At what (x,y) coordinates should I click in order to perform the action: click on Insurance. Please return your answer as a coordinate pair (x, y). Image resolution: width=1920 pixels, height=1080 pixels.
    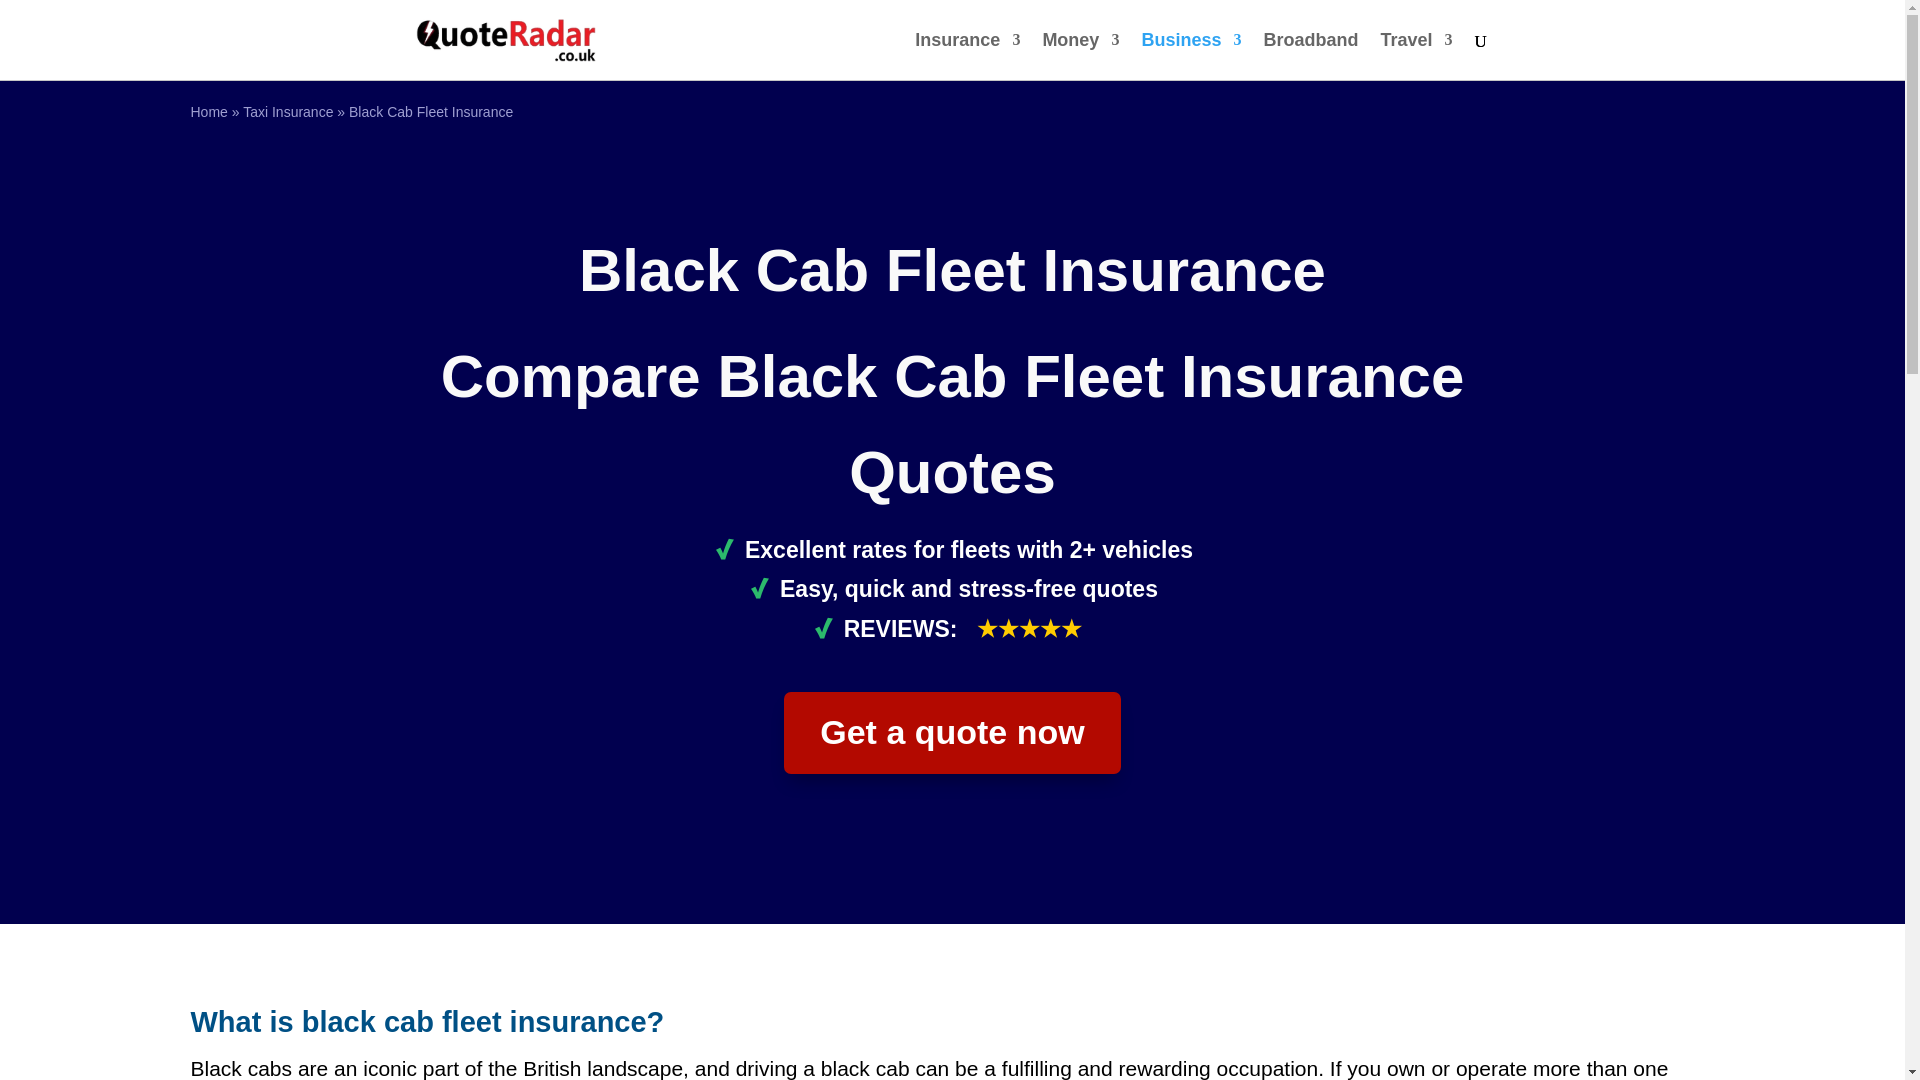
    Looking at the image, I should click on (967, 56).